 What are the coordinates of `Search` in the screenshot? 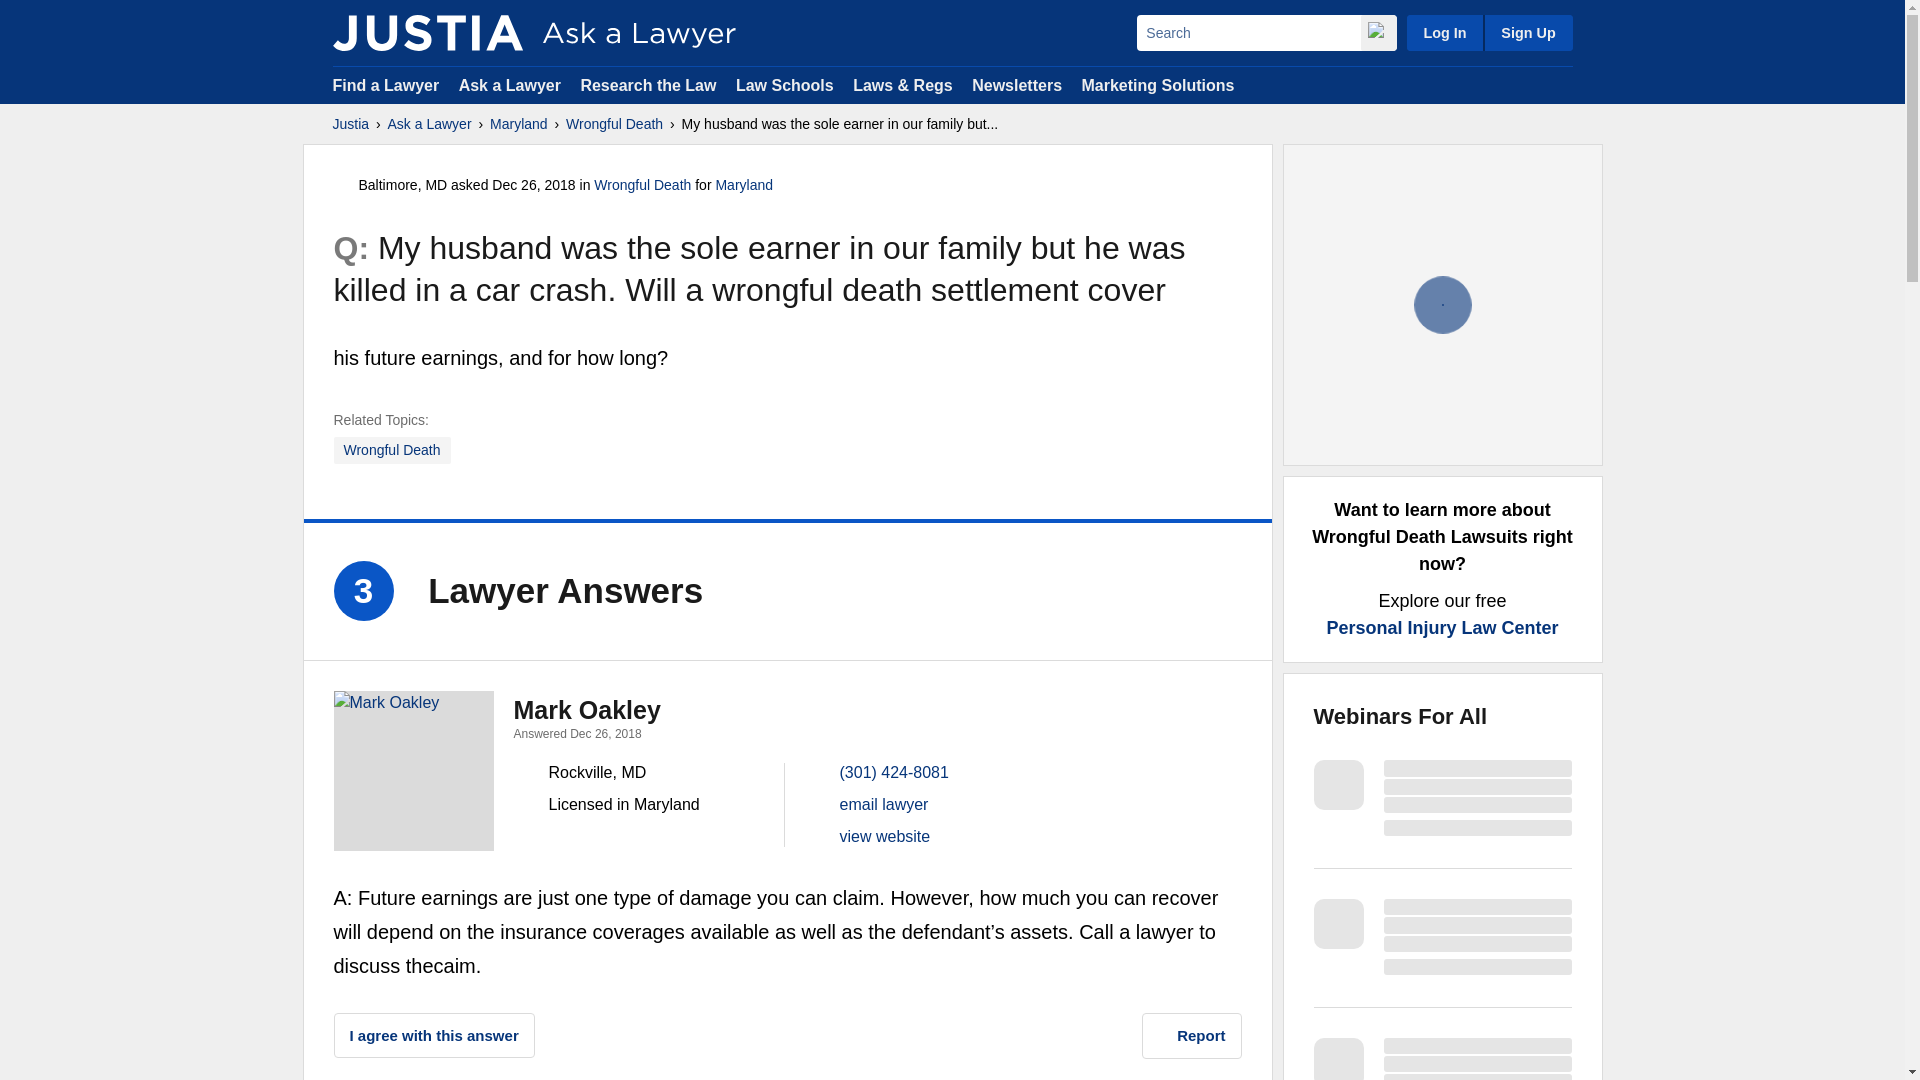 It's located at (1248, 32).